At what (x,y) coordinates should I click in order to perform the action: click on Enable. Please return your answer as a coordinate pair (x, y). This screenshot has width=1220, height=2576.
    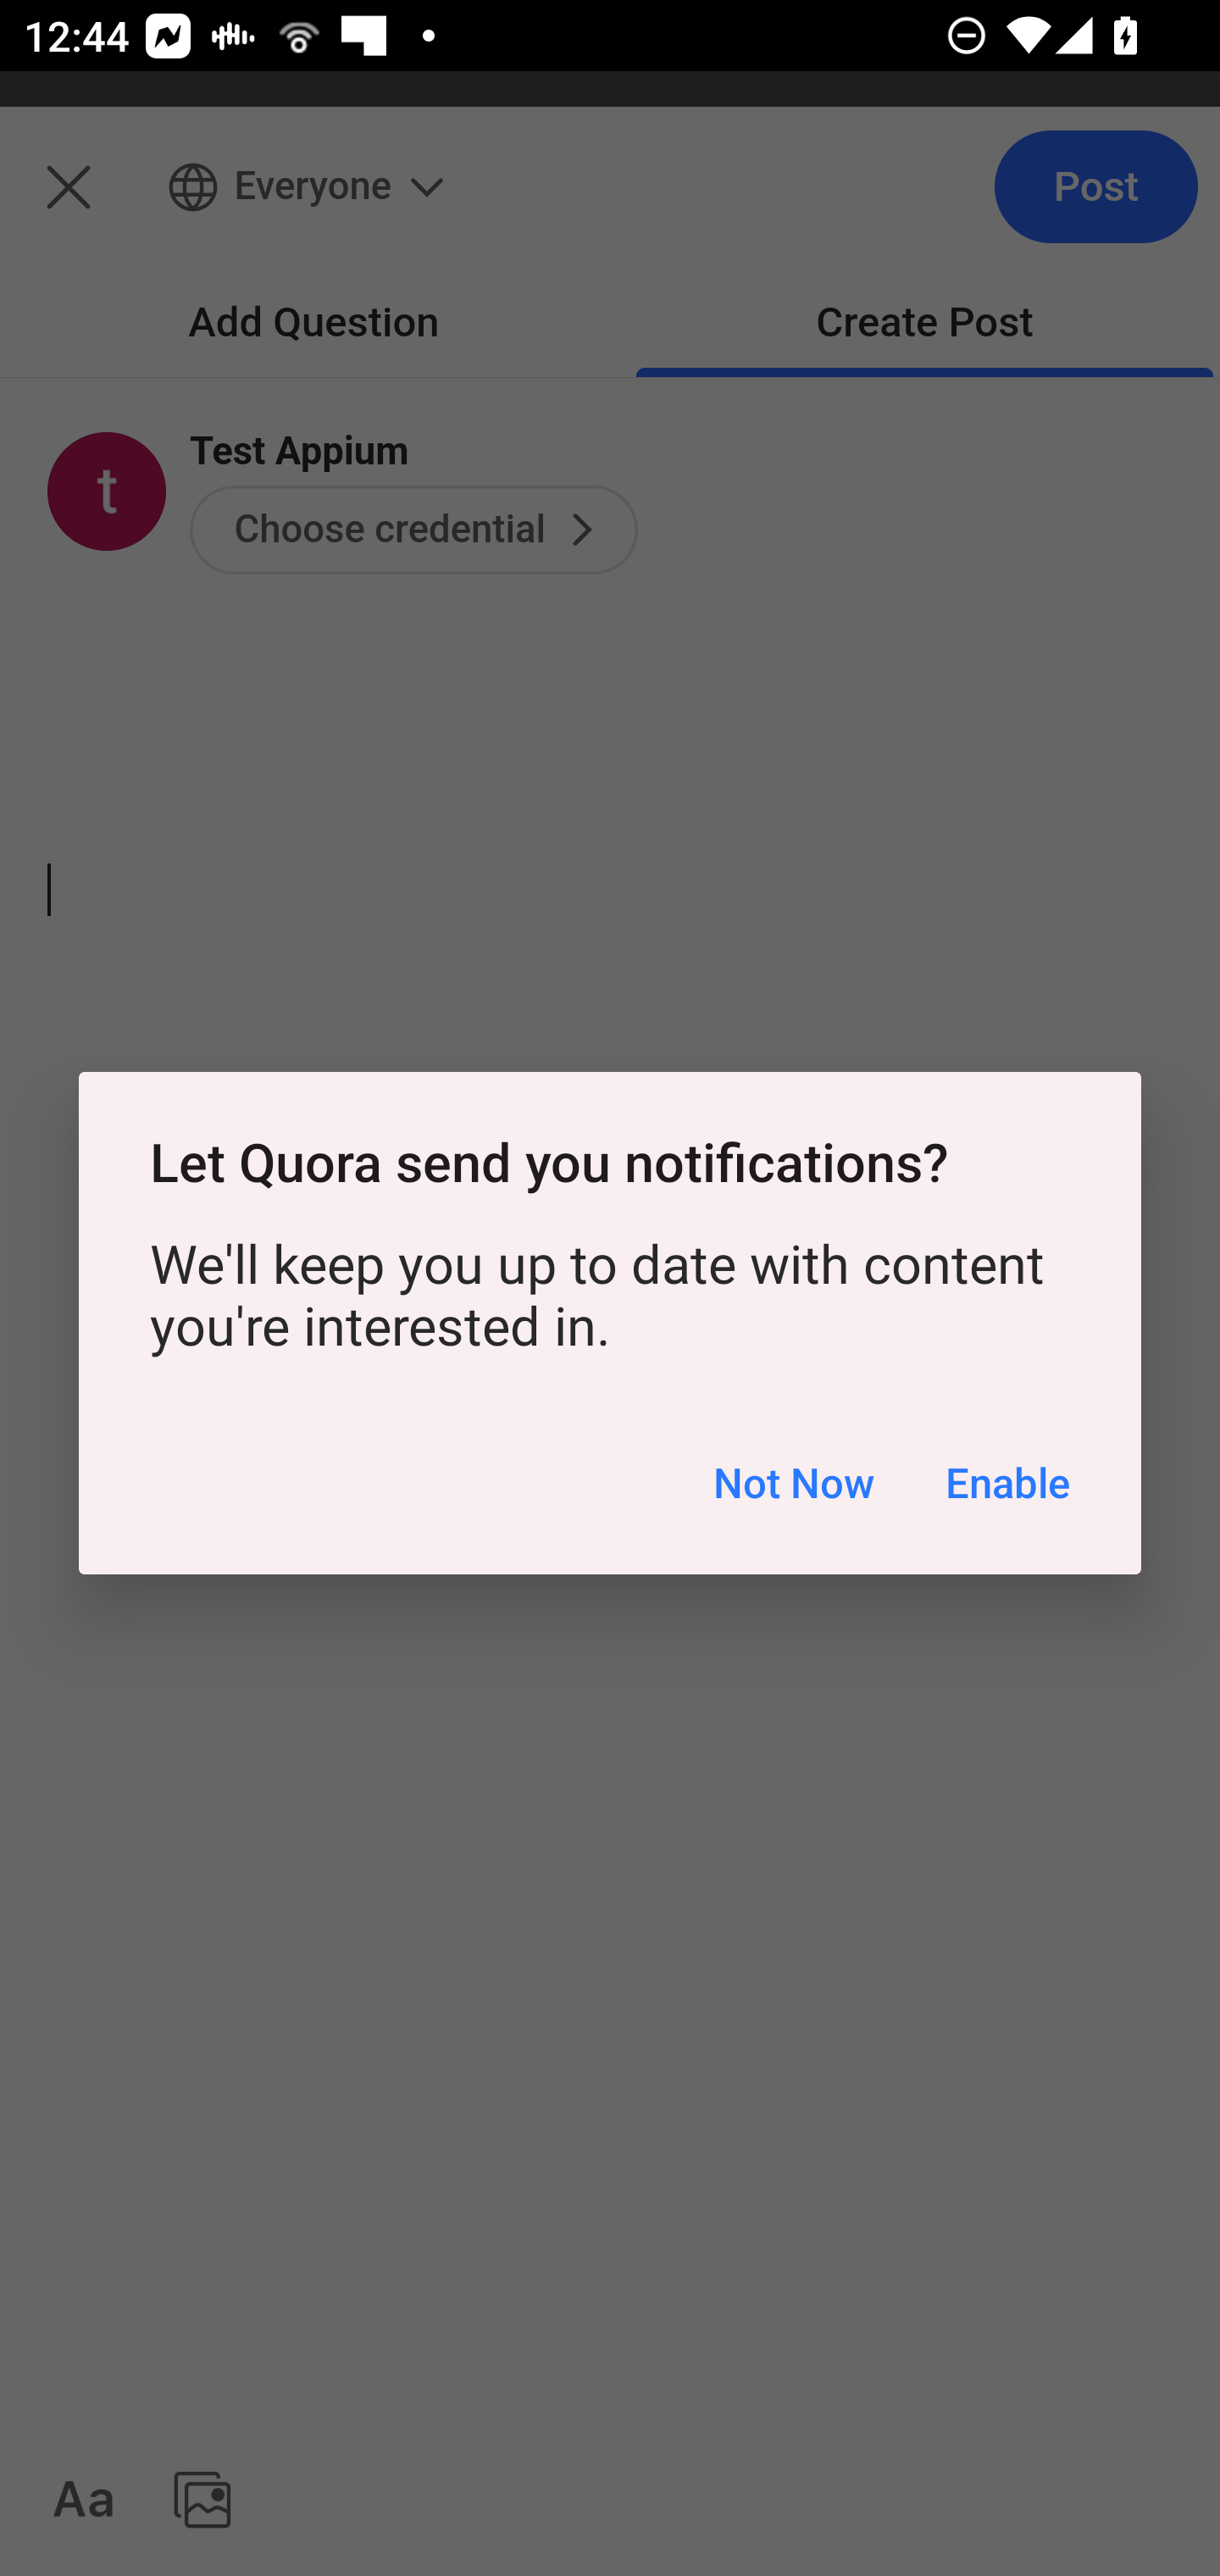
    Looking at the image, I should click on (1007, 1482).